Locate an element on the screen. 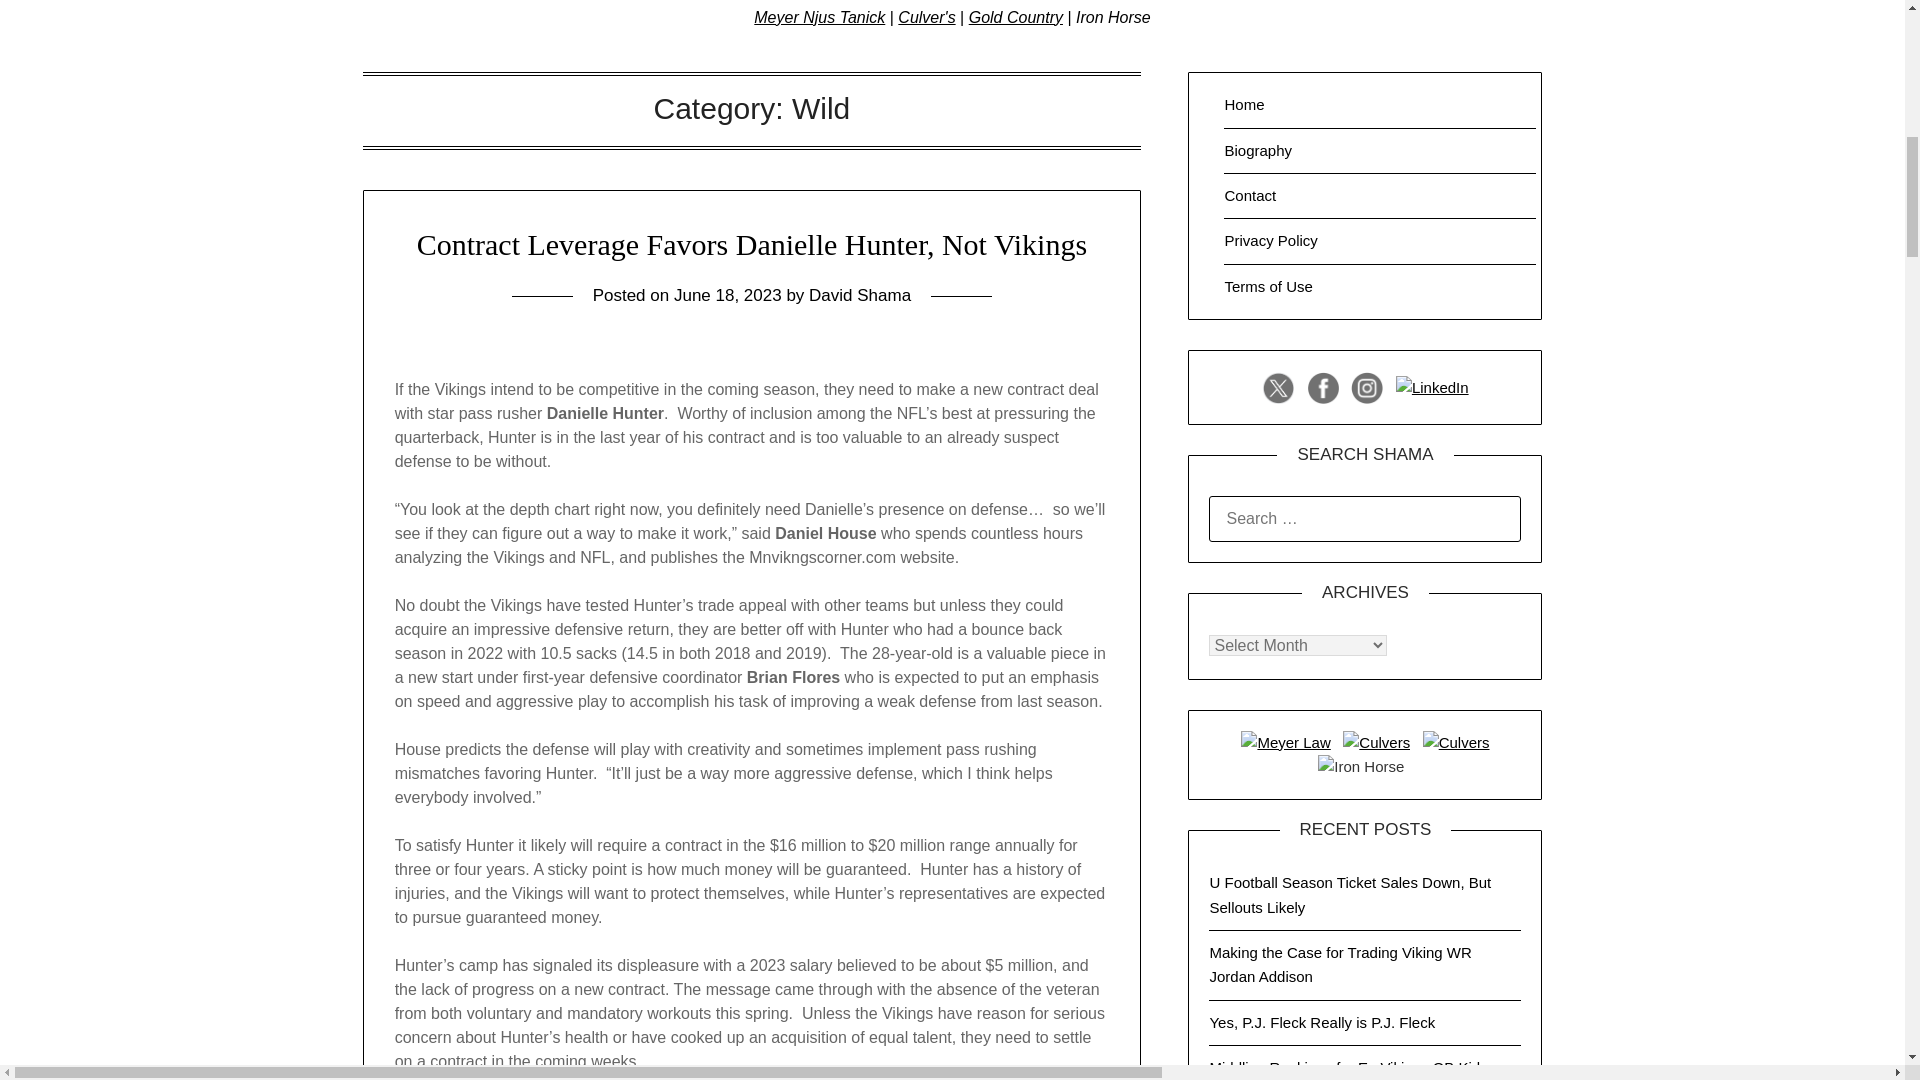  Meyer Njus Tanick is located at coordinates (820, 16).